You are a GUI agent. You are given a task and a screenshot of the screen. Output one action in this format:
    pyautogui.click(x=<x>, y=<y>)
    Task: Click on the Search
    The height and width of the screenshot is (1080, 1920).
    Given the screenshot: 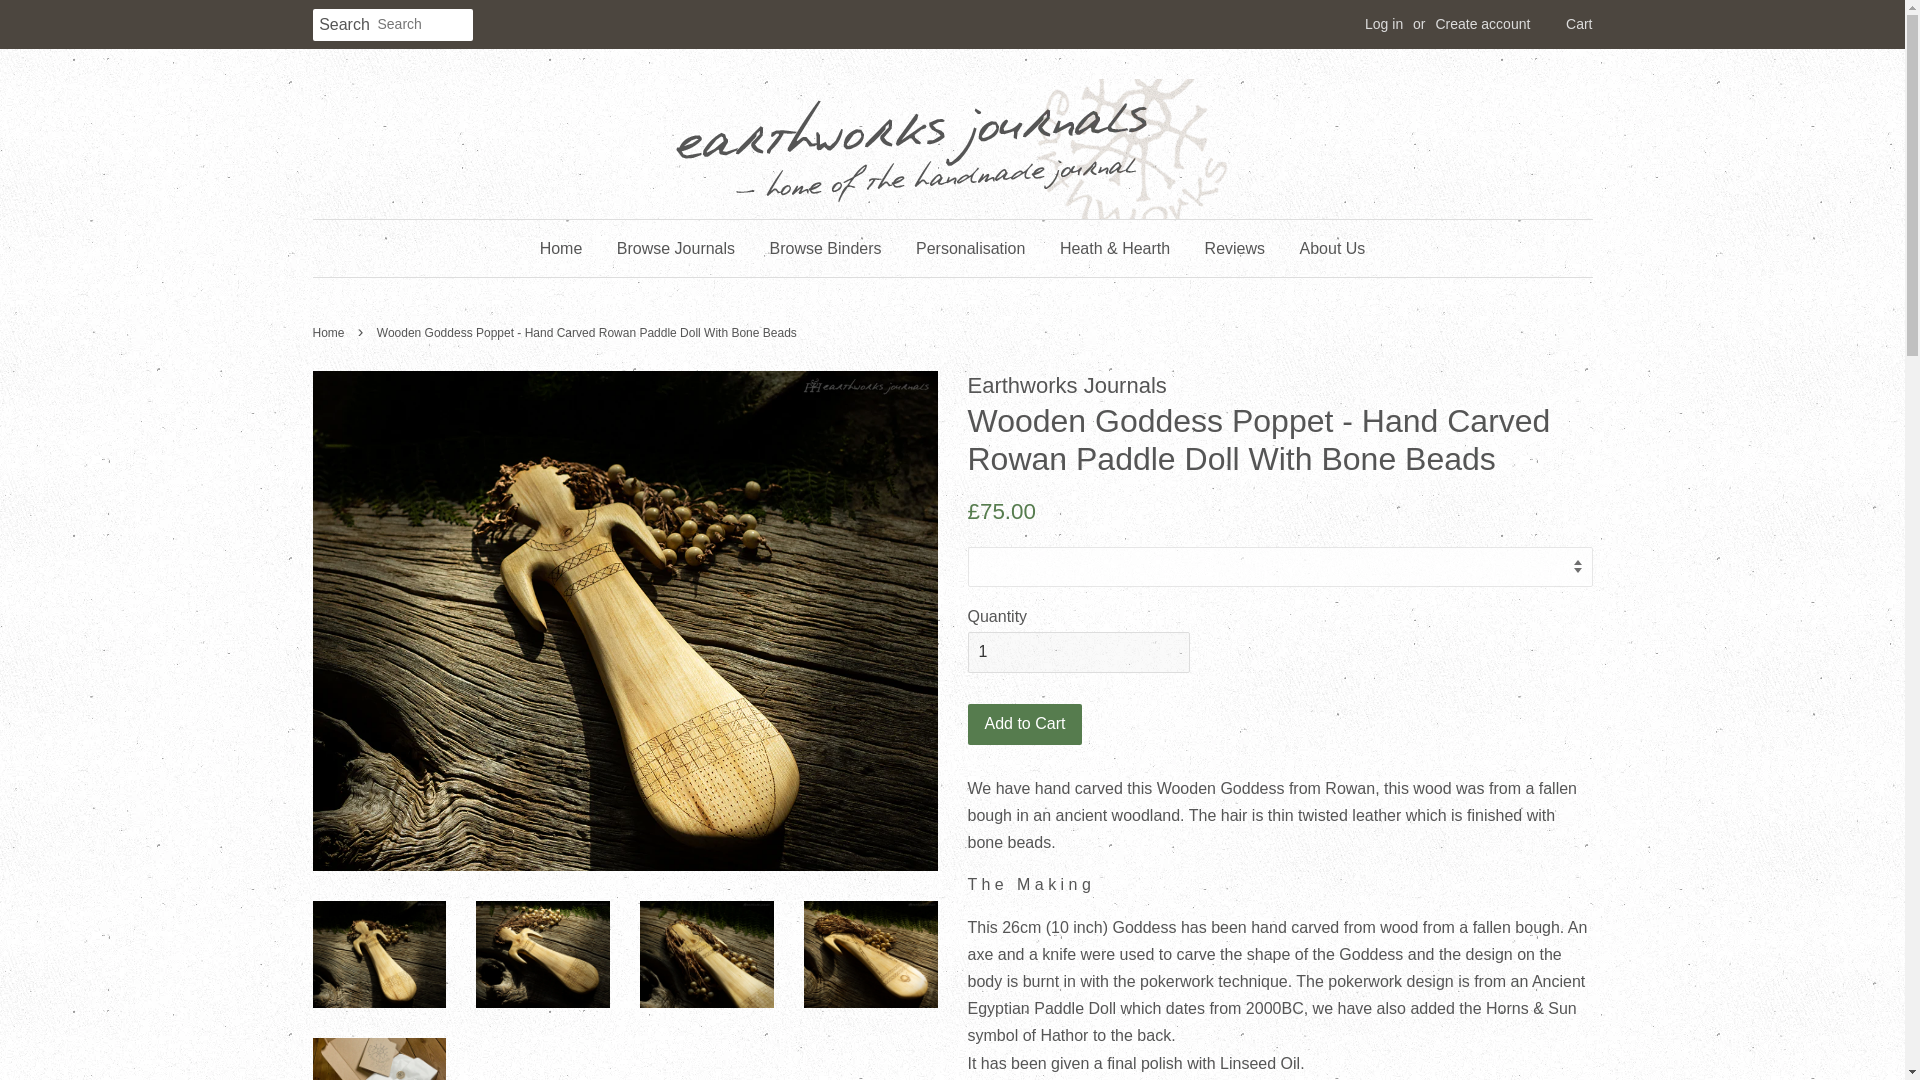 What is the action you would take?
    pyautogui.click(x=344, y=25)
    